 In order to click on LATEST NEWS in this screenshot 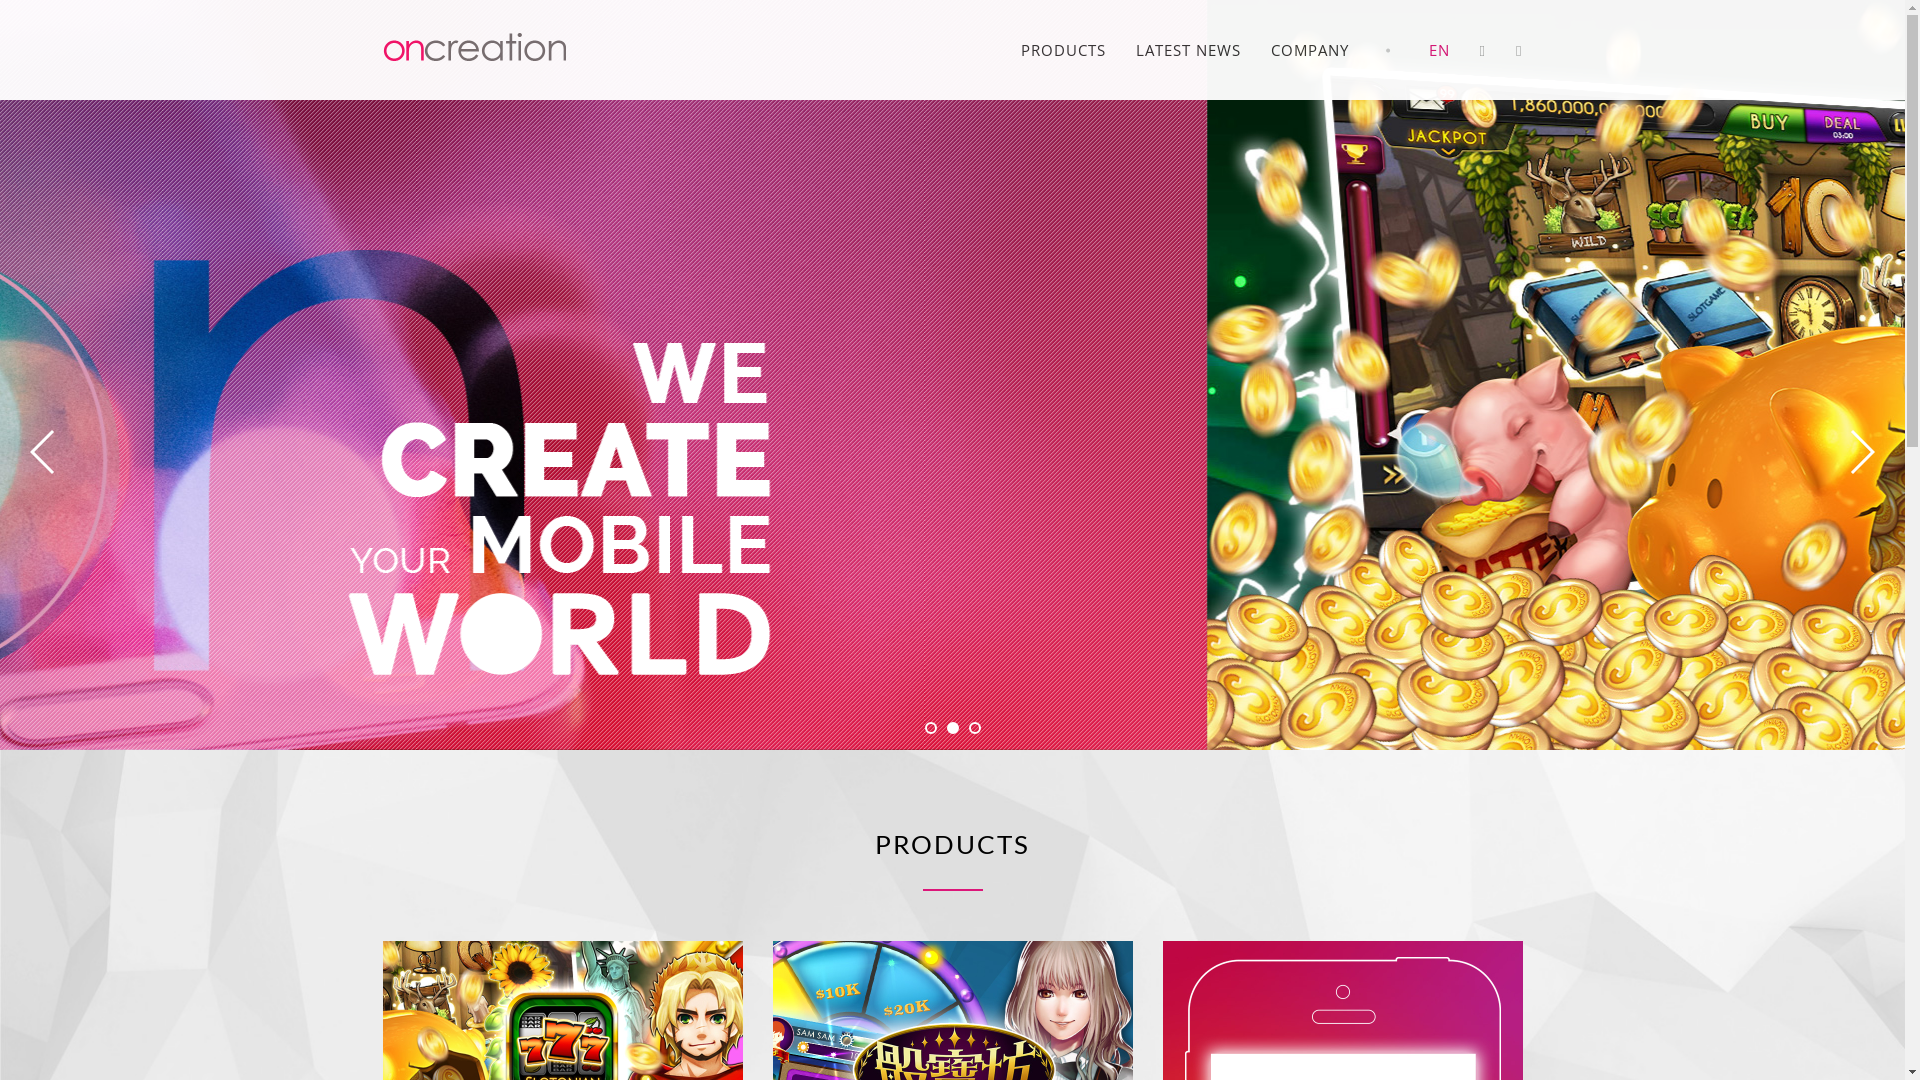, I will do `click(1188, 50)`.